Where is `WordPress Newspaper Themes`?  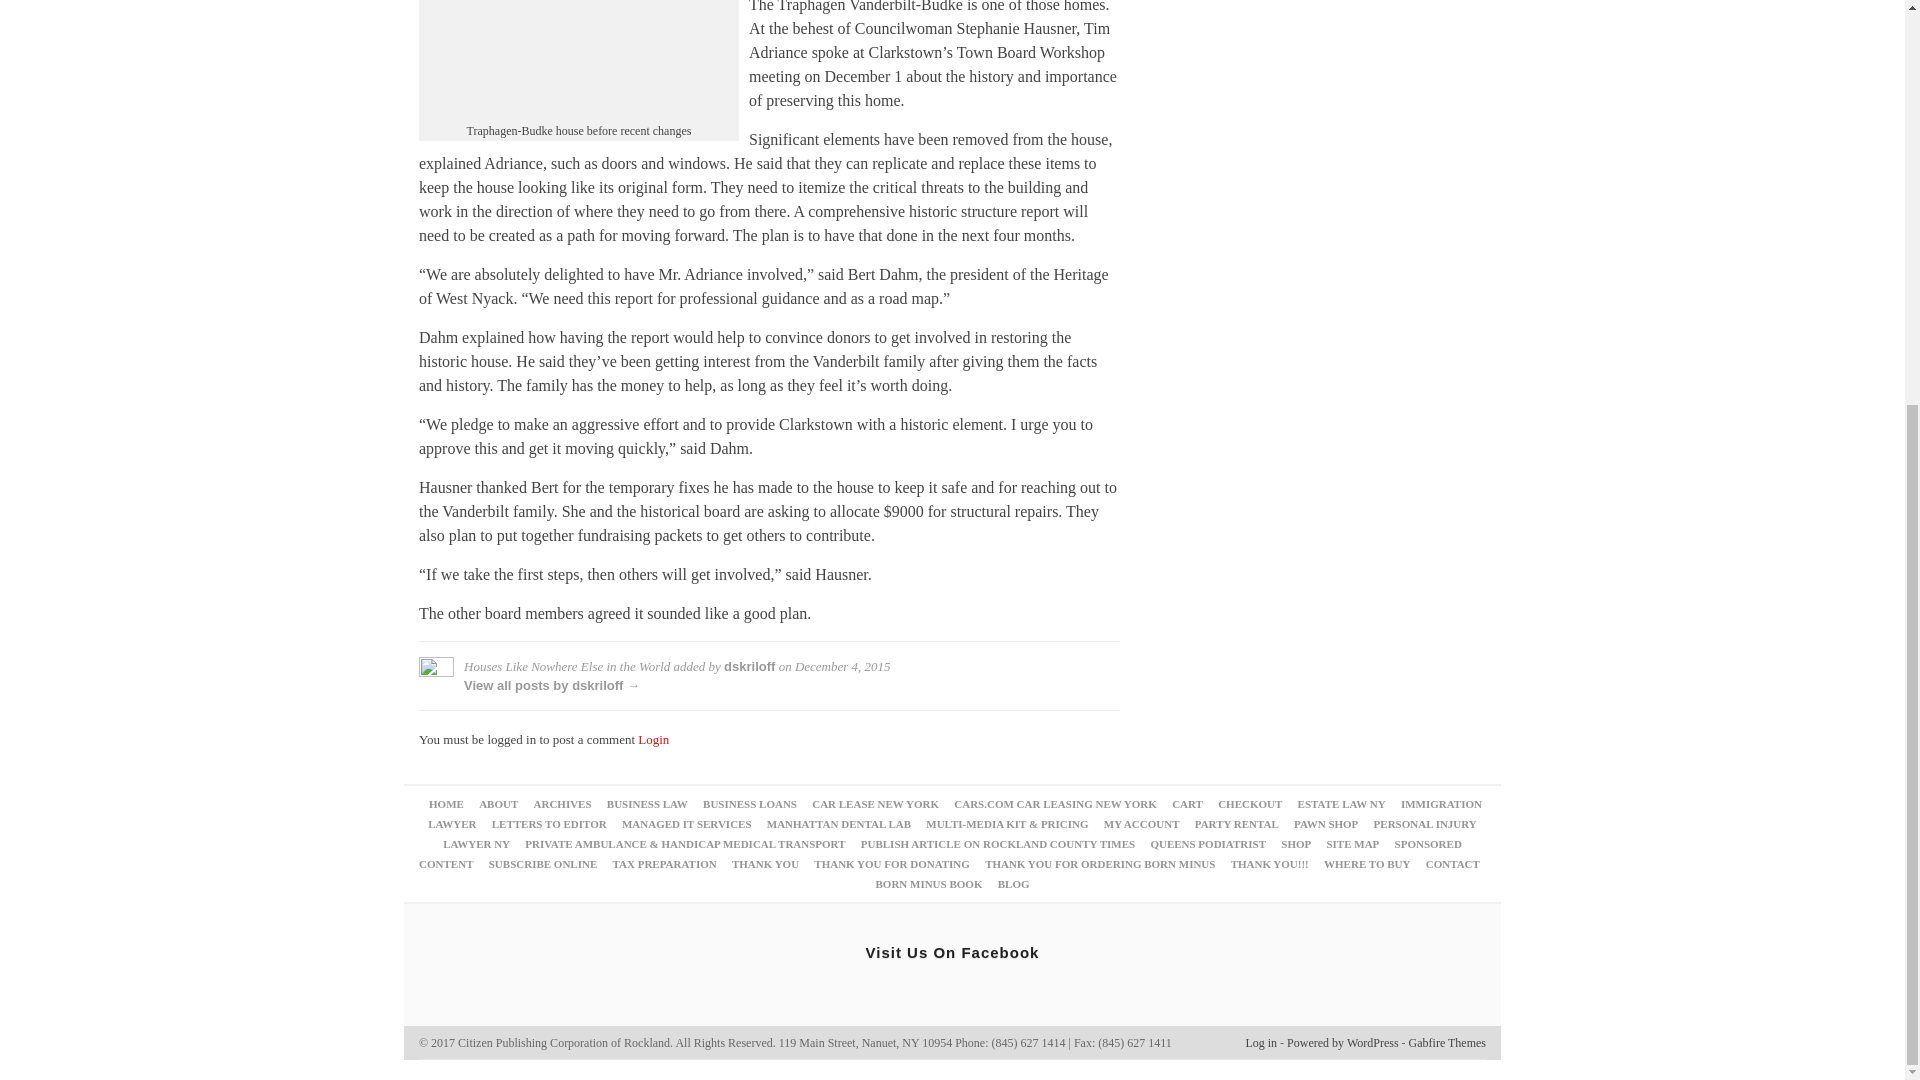 WordPress Newspaper Themes is located at coordinates (1448, 1042).